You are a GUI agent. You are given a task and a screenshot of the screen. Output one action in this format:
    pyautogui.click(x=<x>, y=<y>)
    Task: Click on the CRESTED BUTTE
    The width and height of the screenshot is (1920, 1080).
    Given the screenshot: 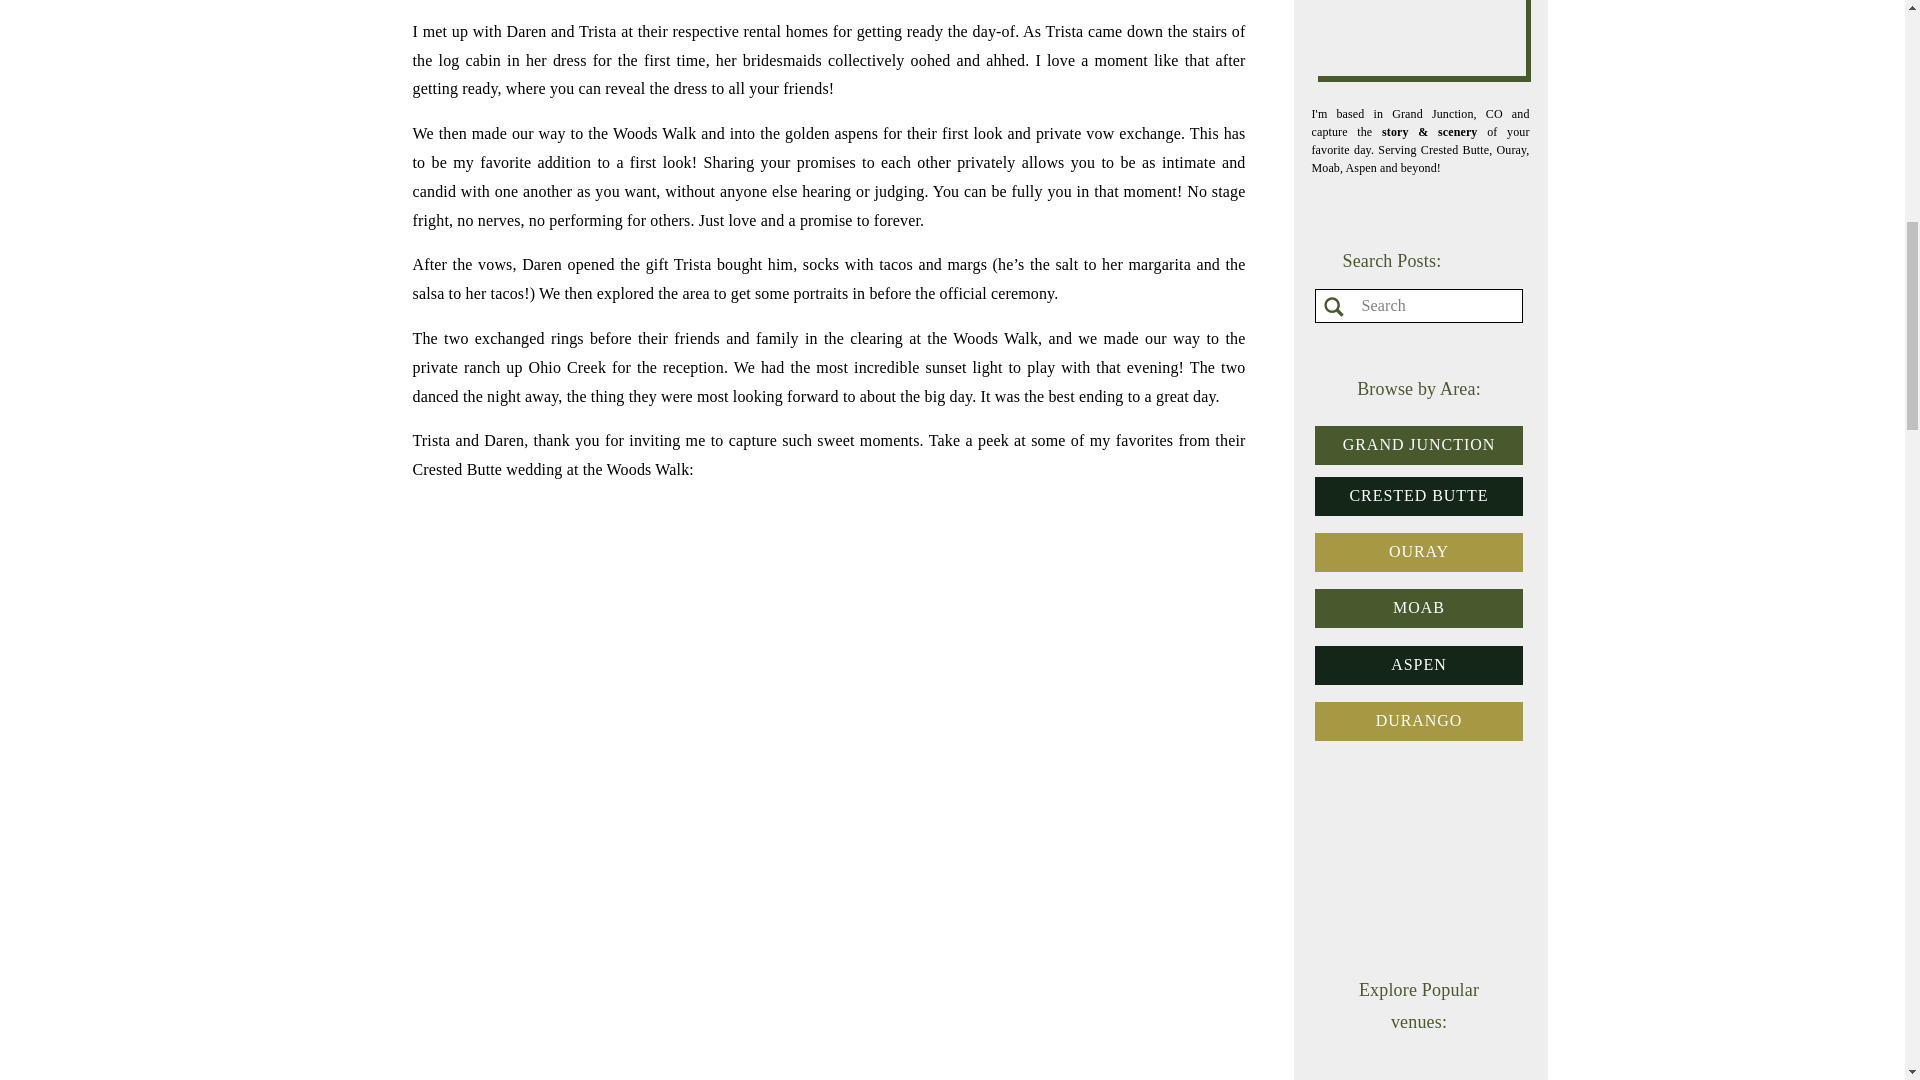 What is the action you would take?
    pyautogui.click(x=1419, y=496)
    